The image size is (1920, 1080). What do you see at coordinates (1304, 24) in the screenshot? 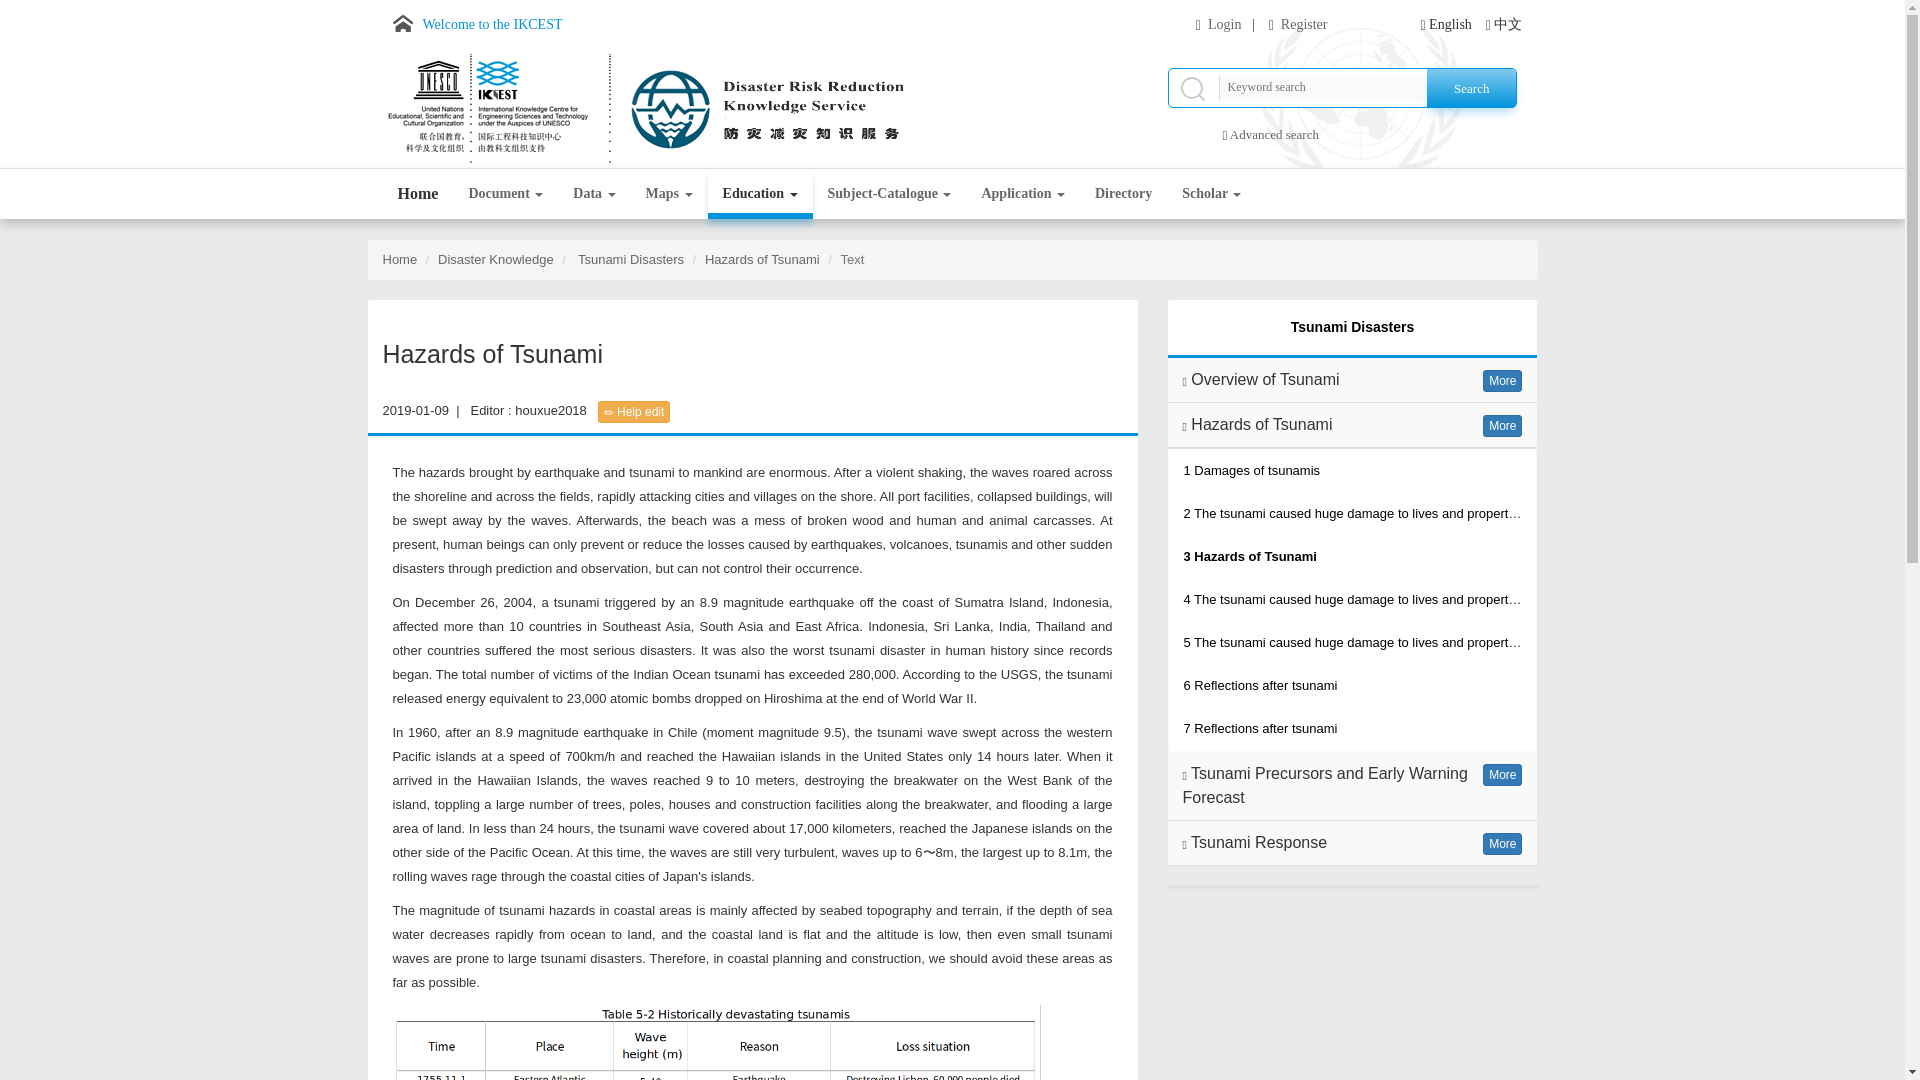
I see `Register` at bounding box center [1304, 24].